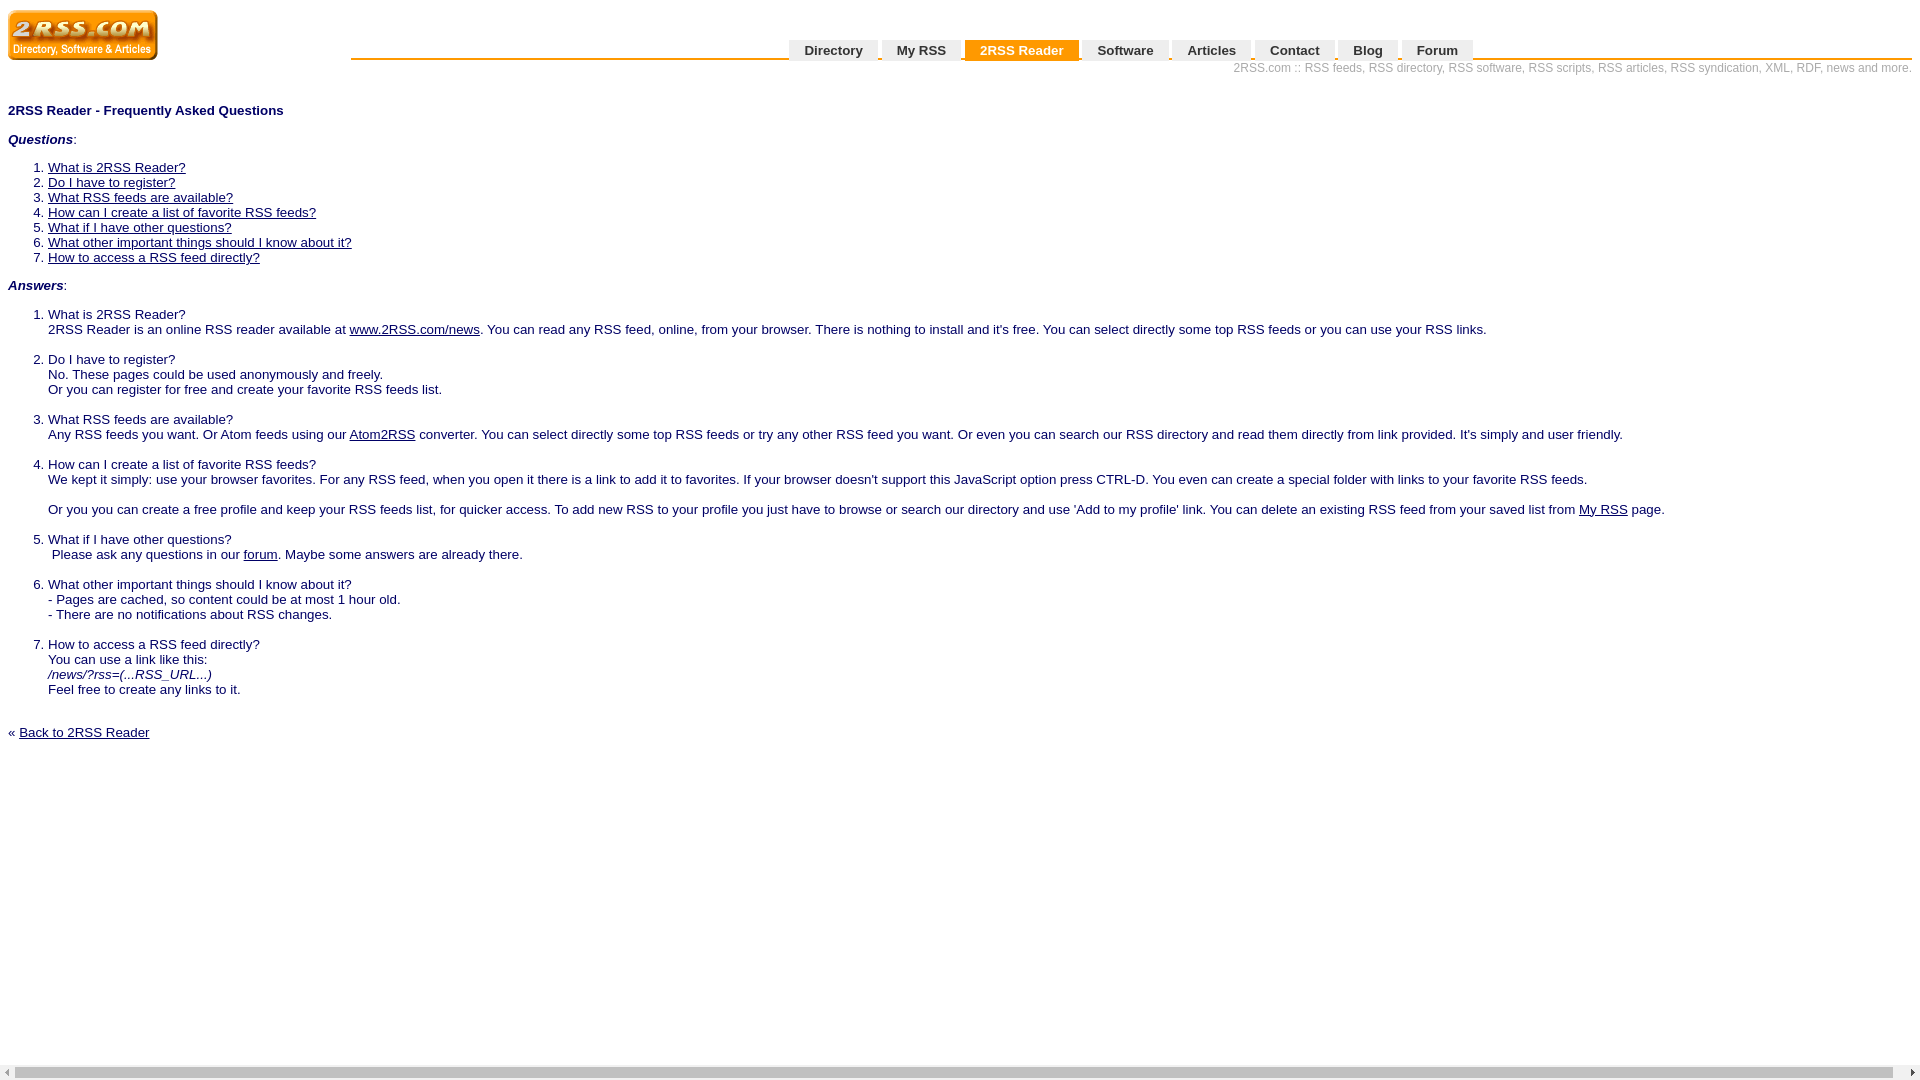 The image size is (1920, 1080). I want to click on Atom2RSS, so click(383, 434).